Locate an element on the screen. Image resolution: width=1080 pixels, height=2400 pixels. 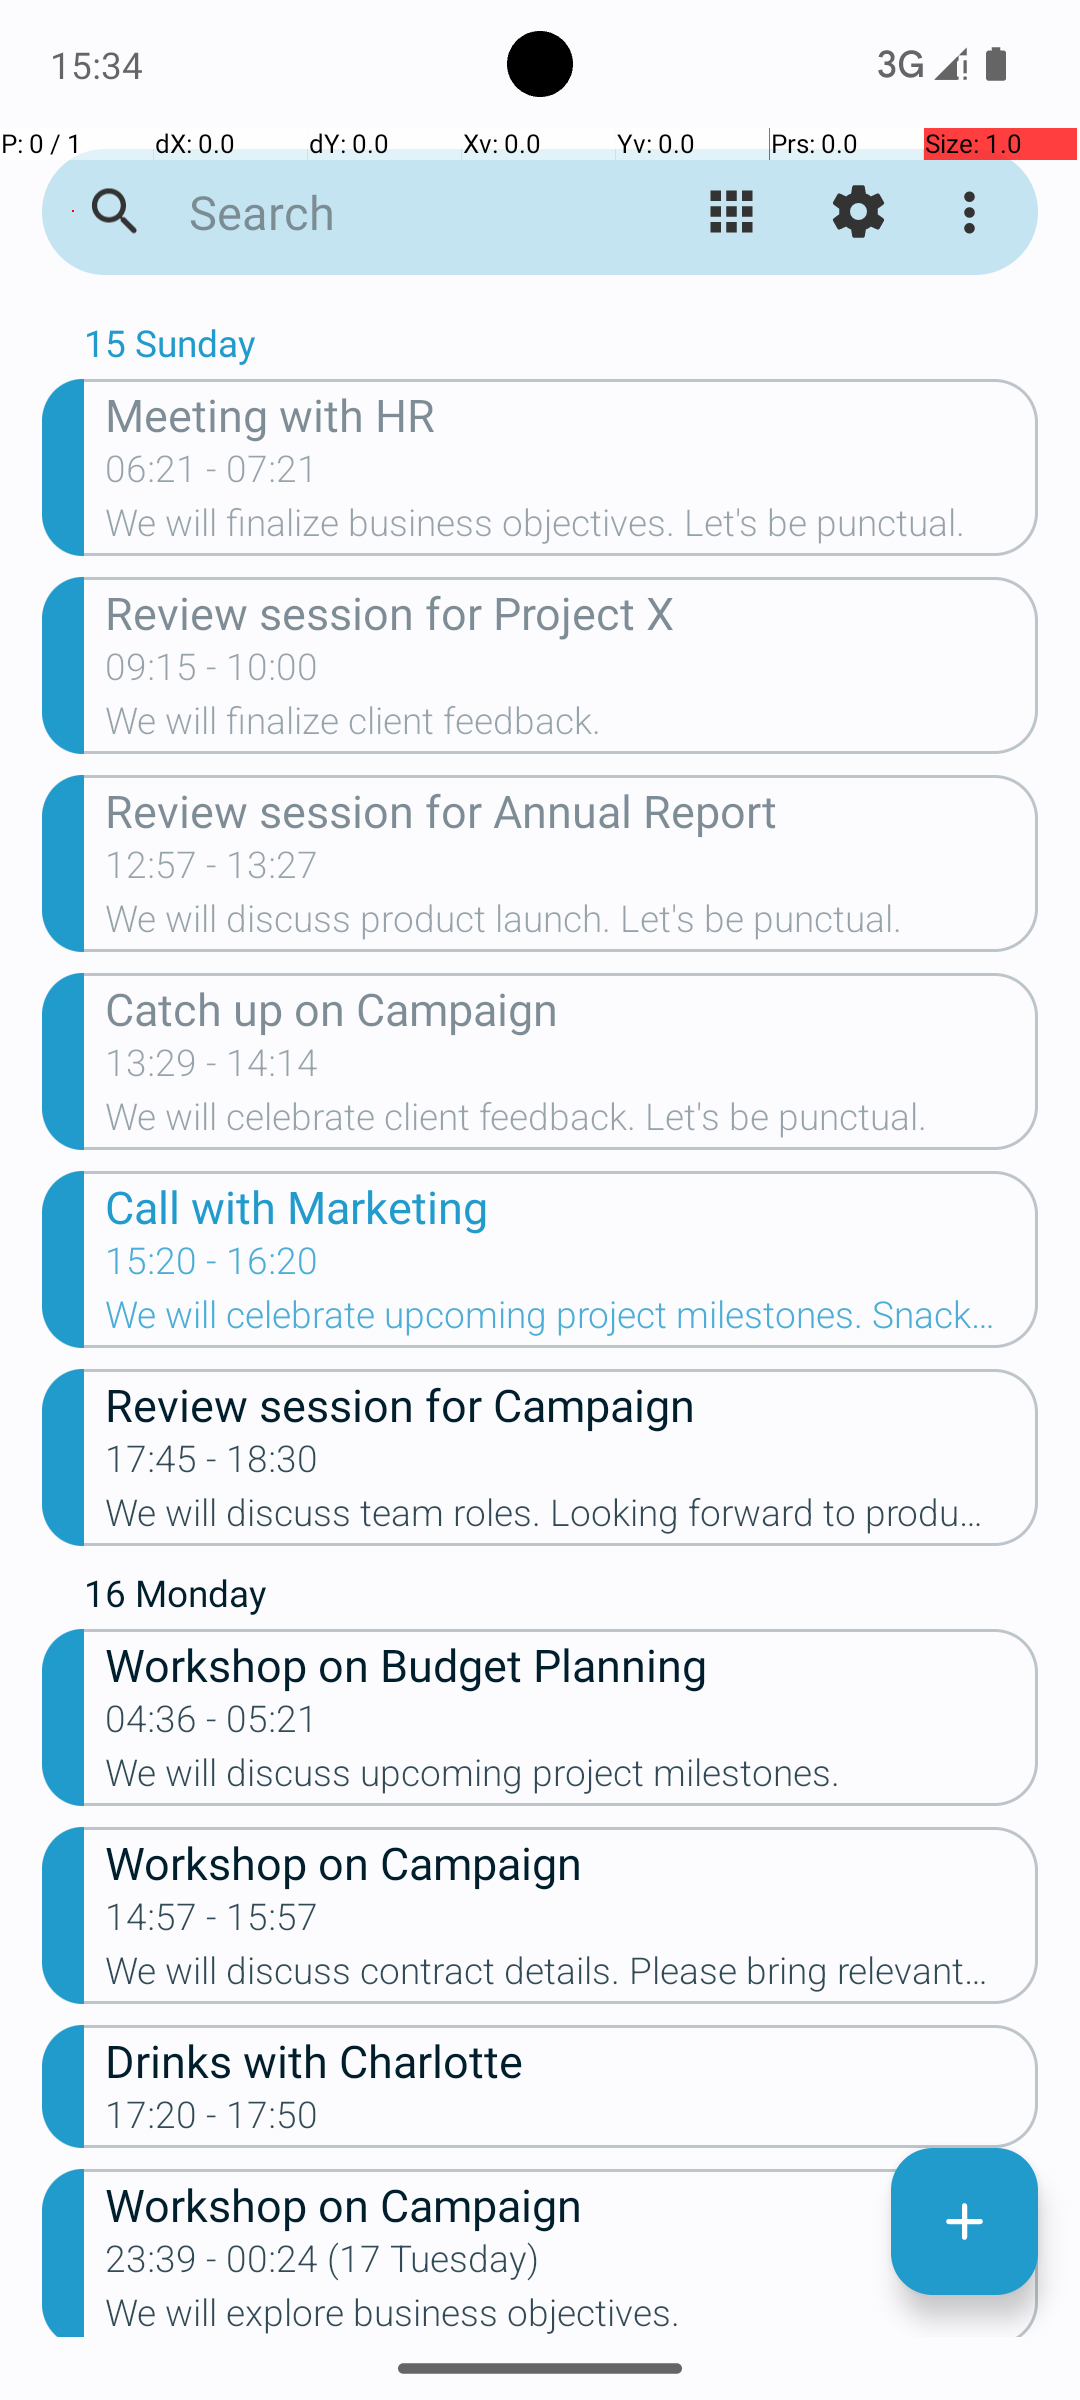
15 Sunday is located at coordinates (561, 348).